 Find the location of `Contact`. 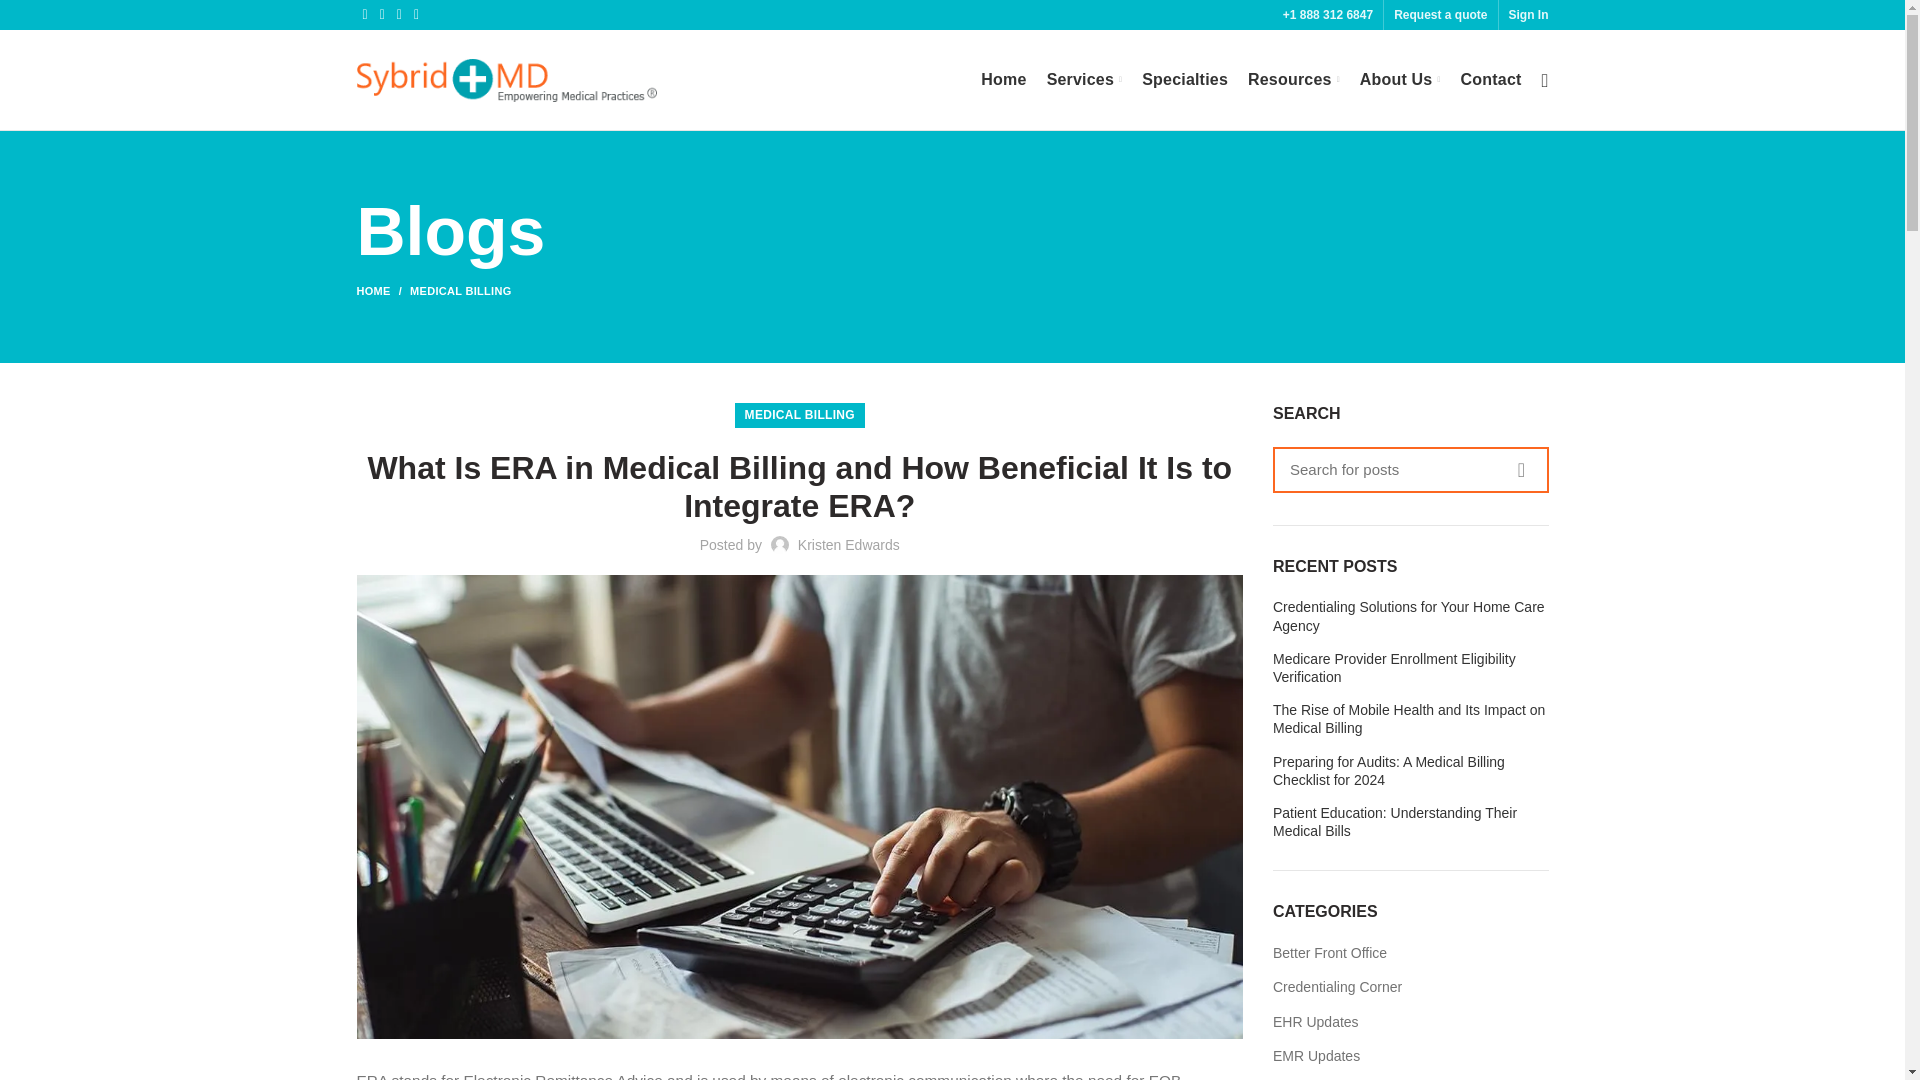

Contact is located at coordinates (1492, 80).